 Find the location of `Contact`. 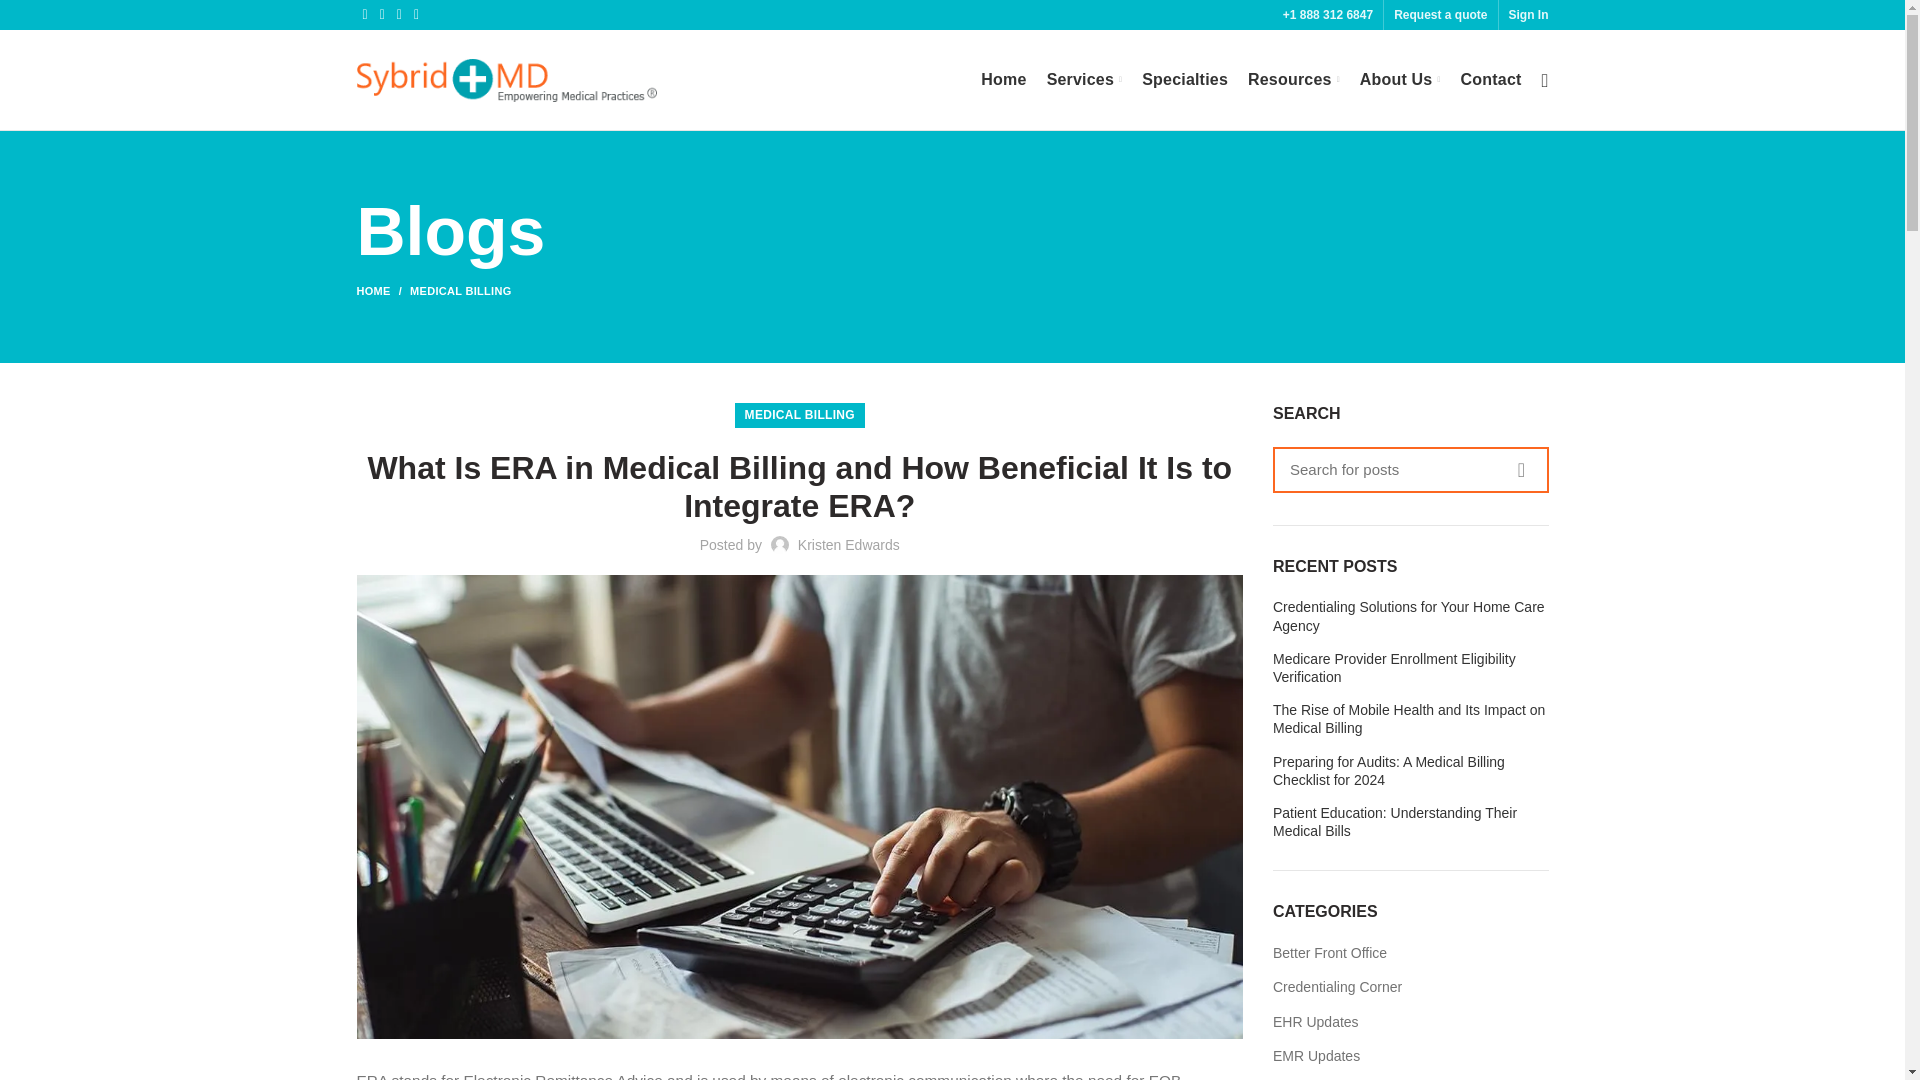

Contact is located at coordinates (1492, 80).